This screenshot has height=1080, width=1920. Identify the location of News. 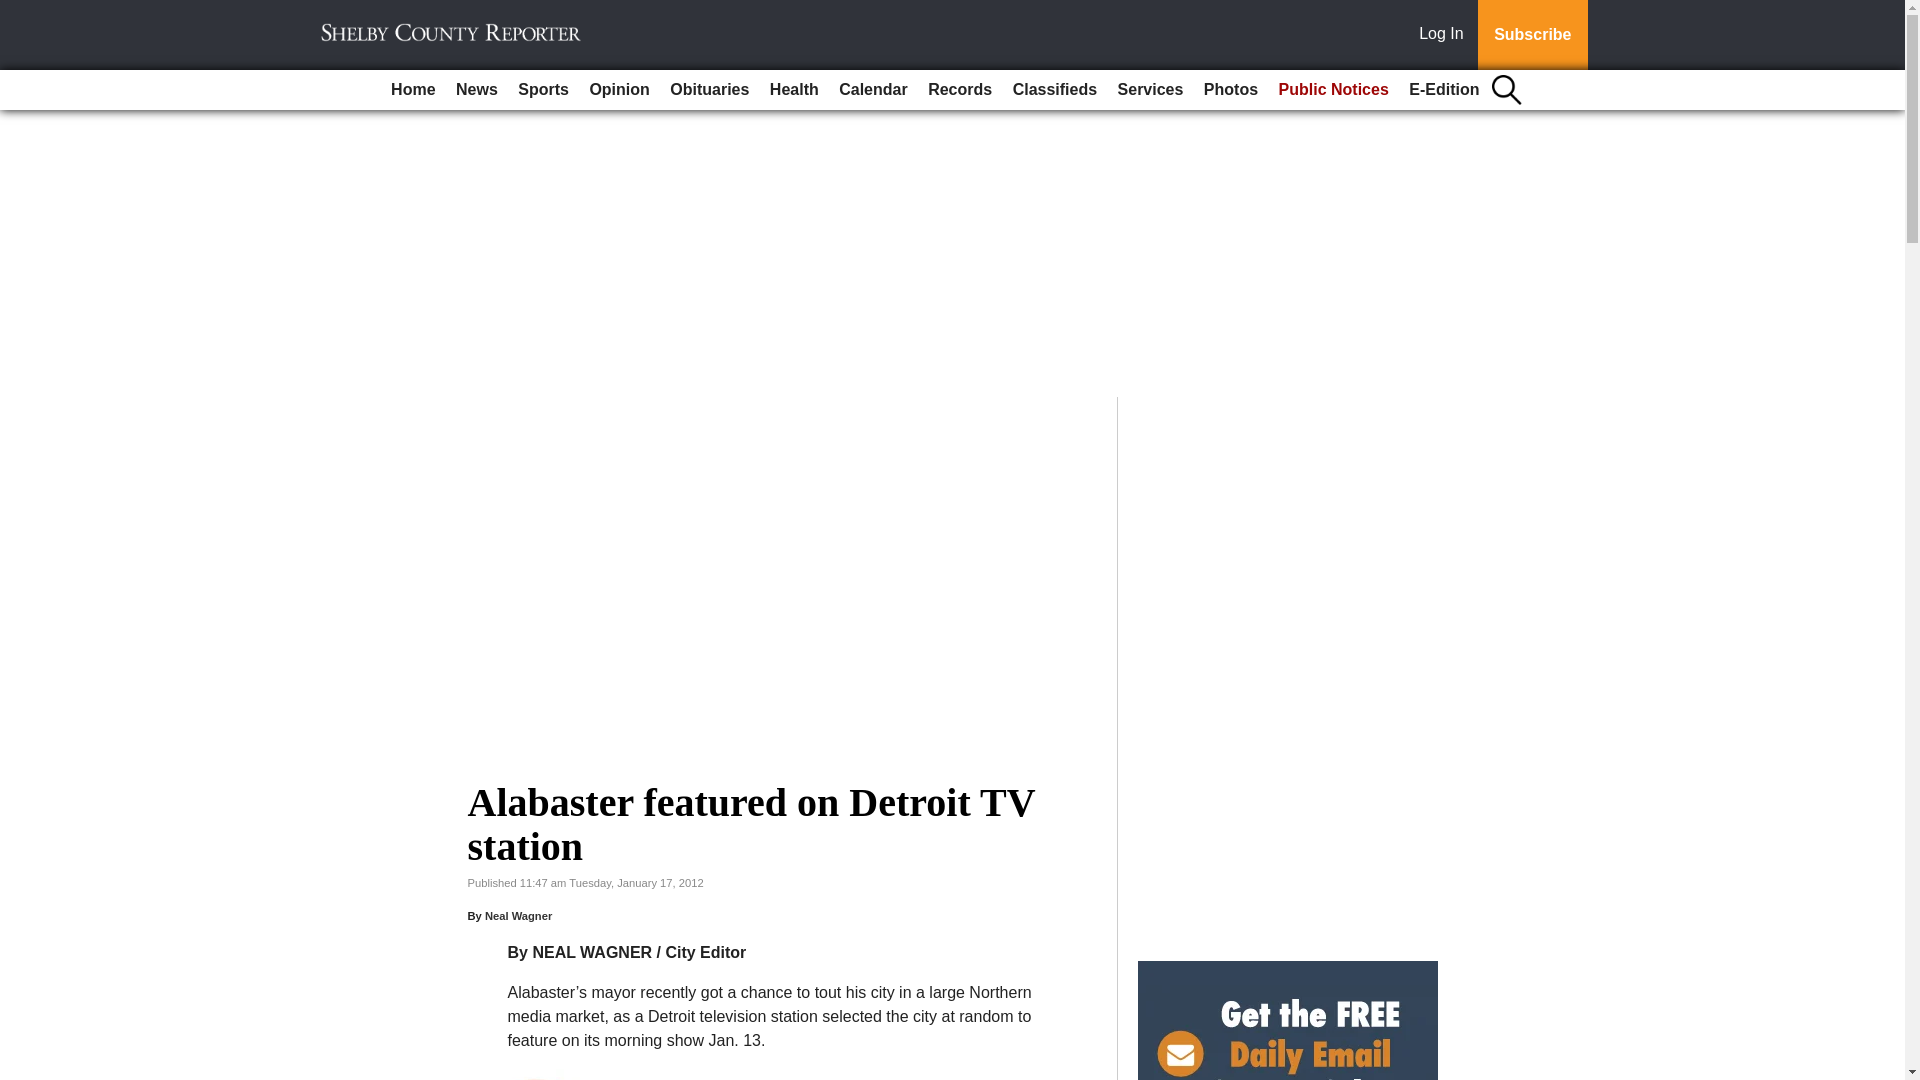
(476, 90).